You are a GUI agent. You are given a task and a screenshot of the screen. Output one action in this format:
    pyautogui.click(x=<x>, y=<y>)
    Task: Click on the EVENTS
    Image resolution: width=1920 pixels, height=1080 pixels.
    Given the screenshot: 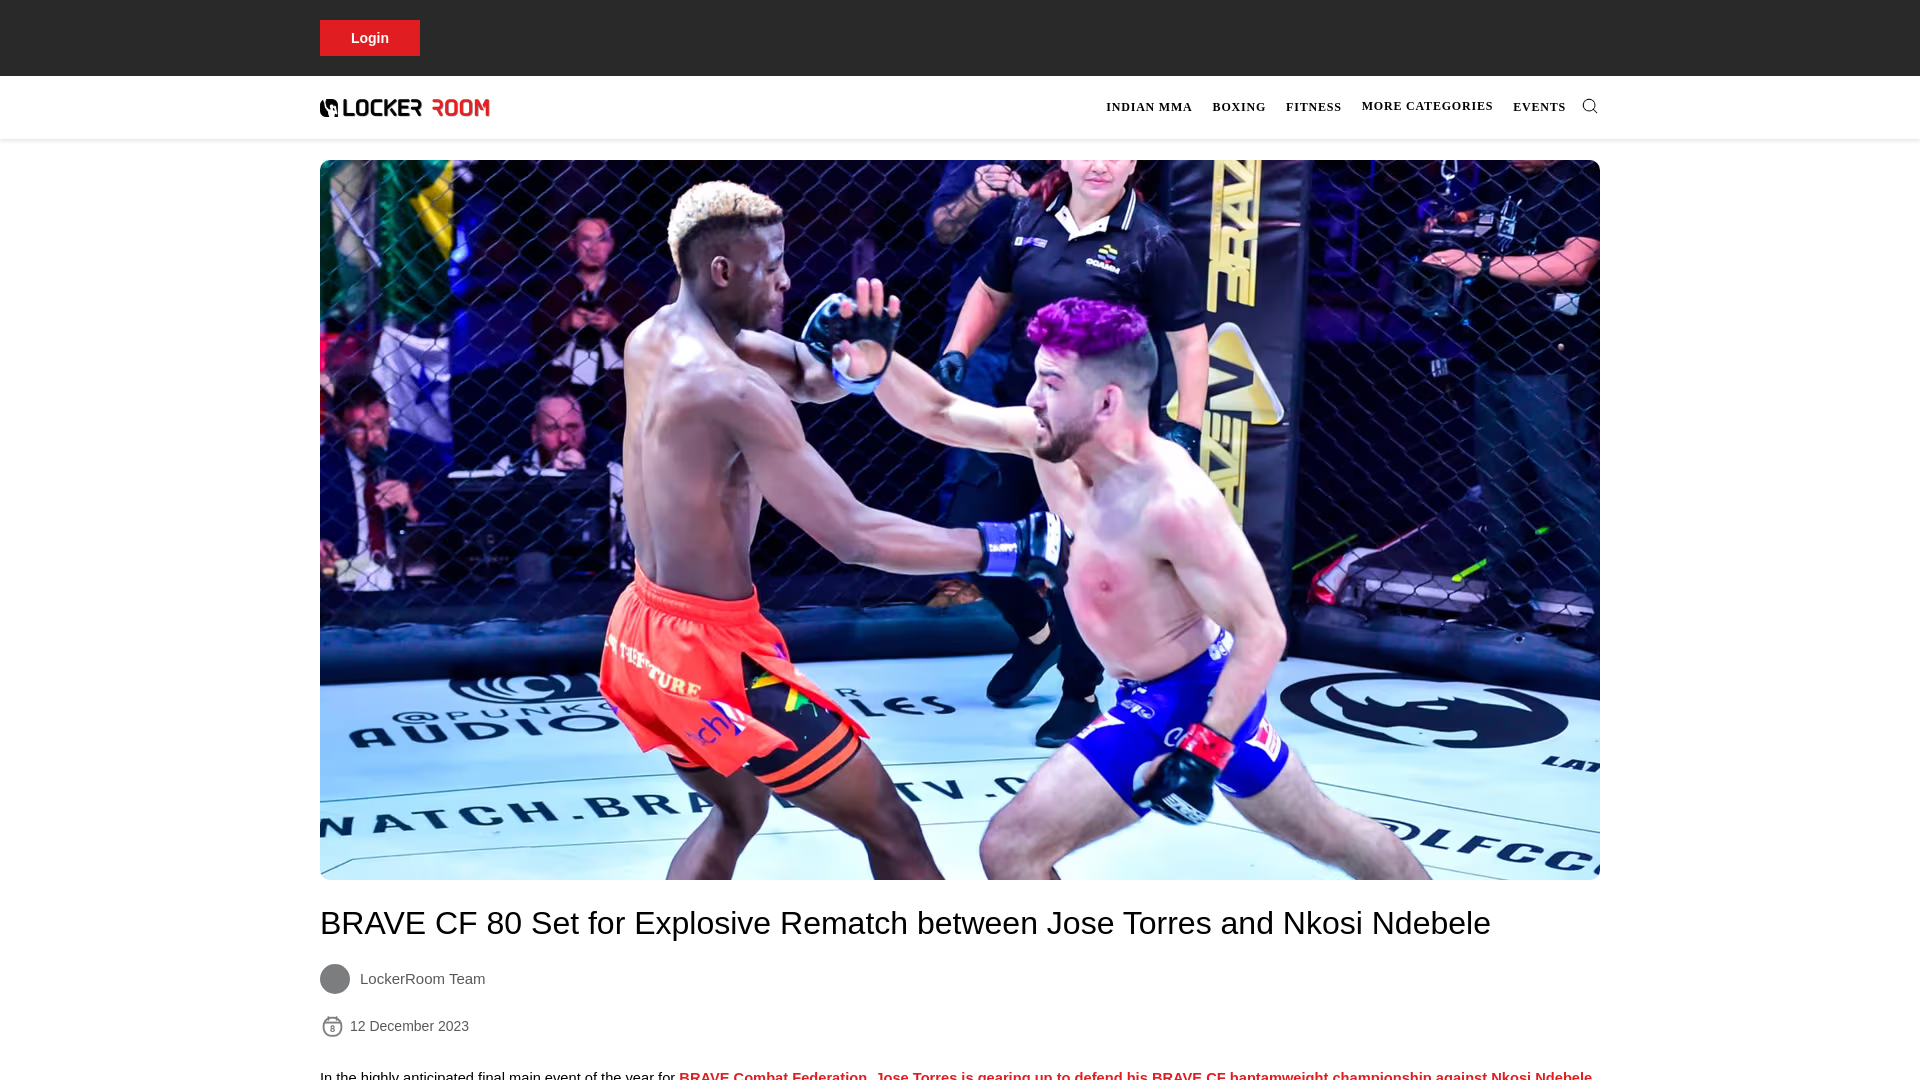 What is the action you would take?
    pyautogui.click(x=1540, y=107)
    